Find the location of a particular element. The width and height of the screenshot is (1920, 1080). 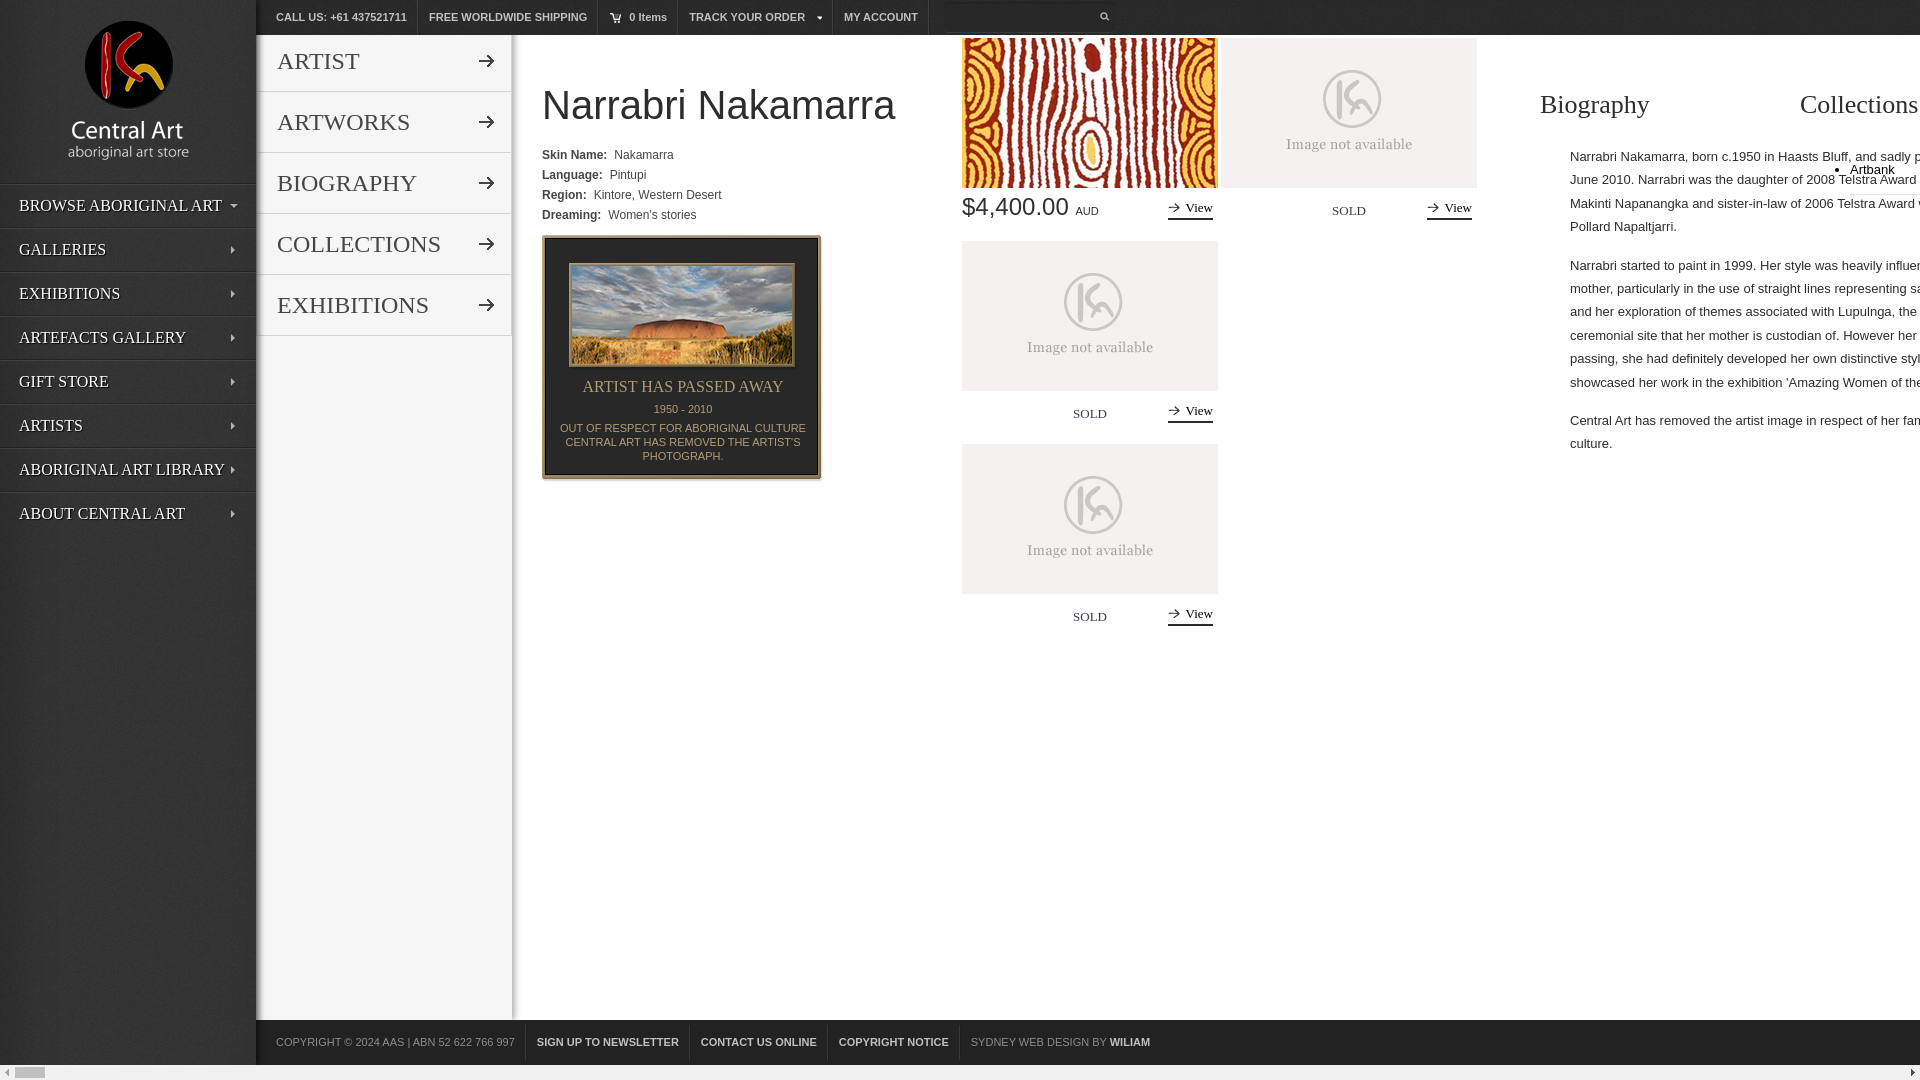

Aboriginal Art Library is located at coordinates (128, 470).